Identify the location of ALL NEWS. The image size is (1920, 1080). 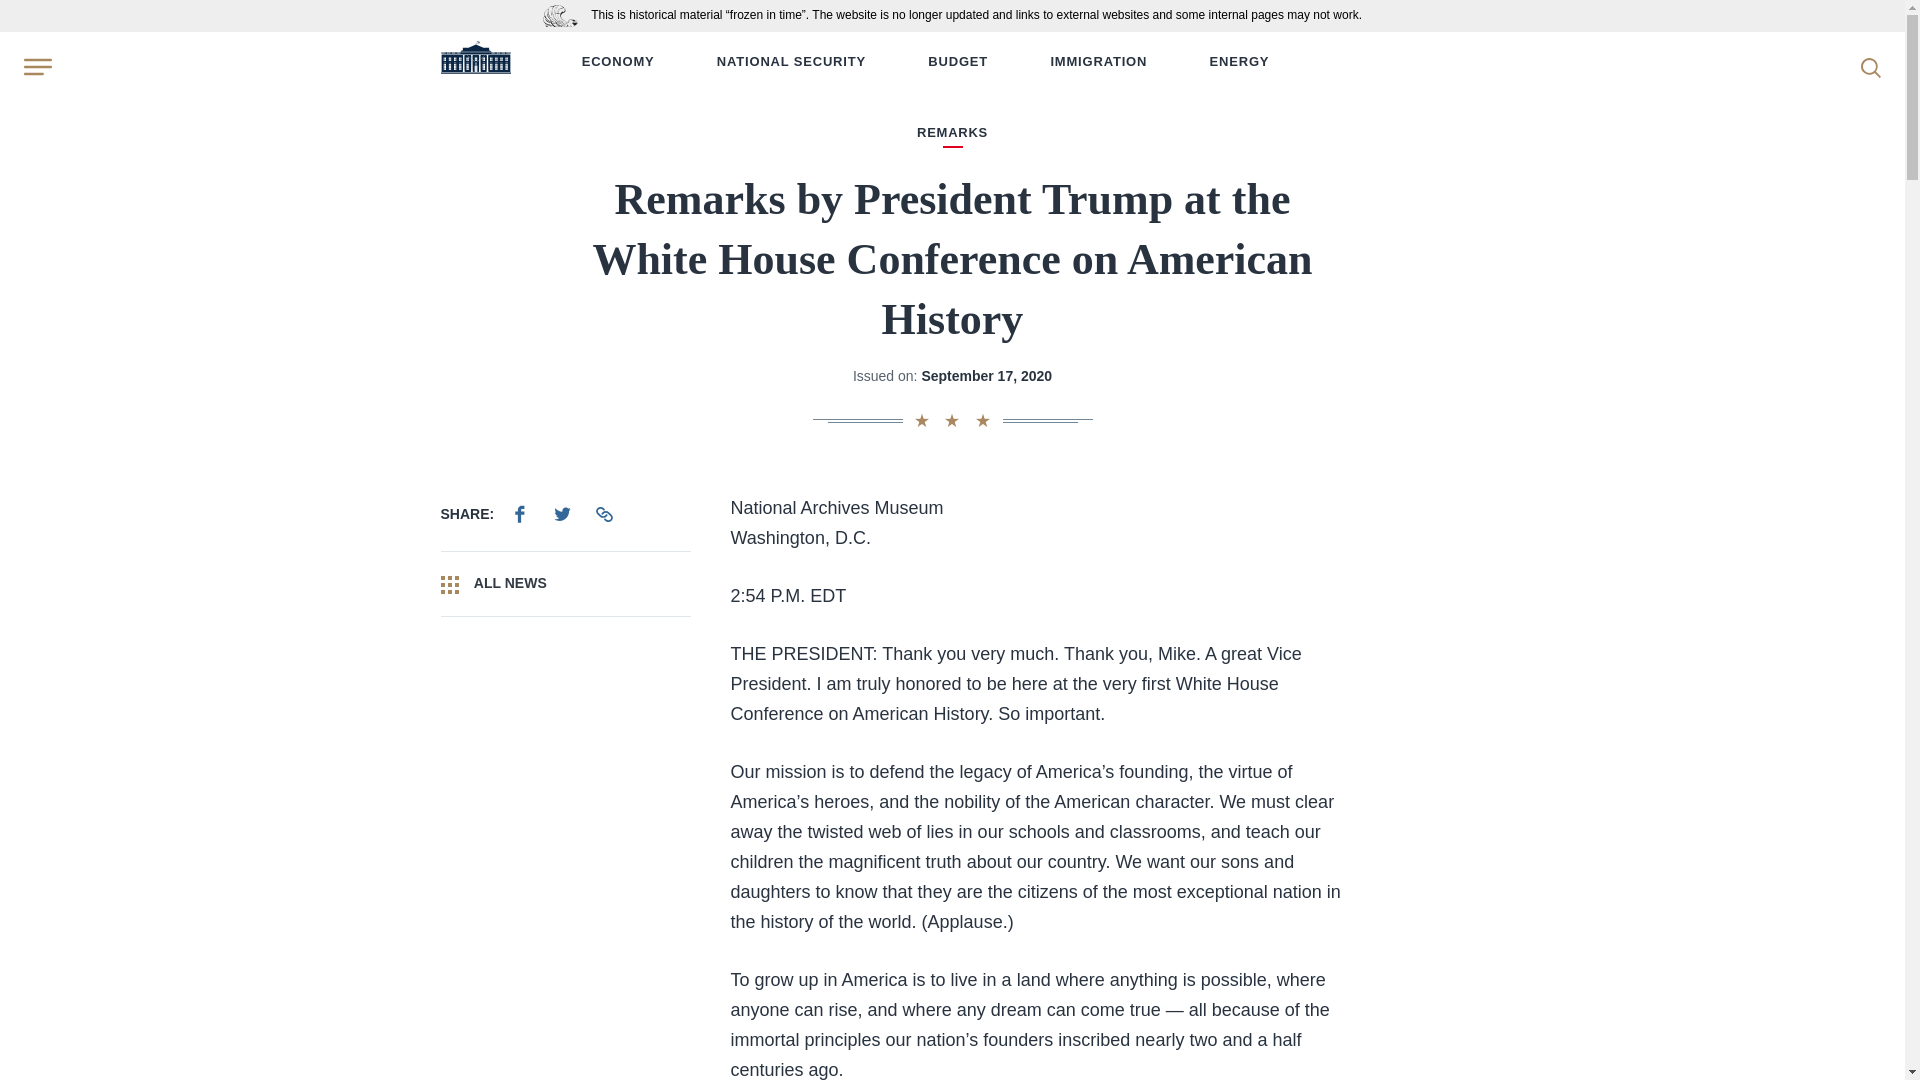
(564, 583).